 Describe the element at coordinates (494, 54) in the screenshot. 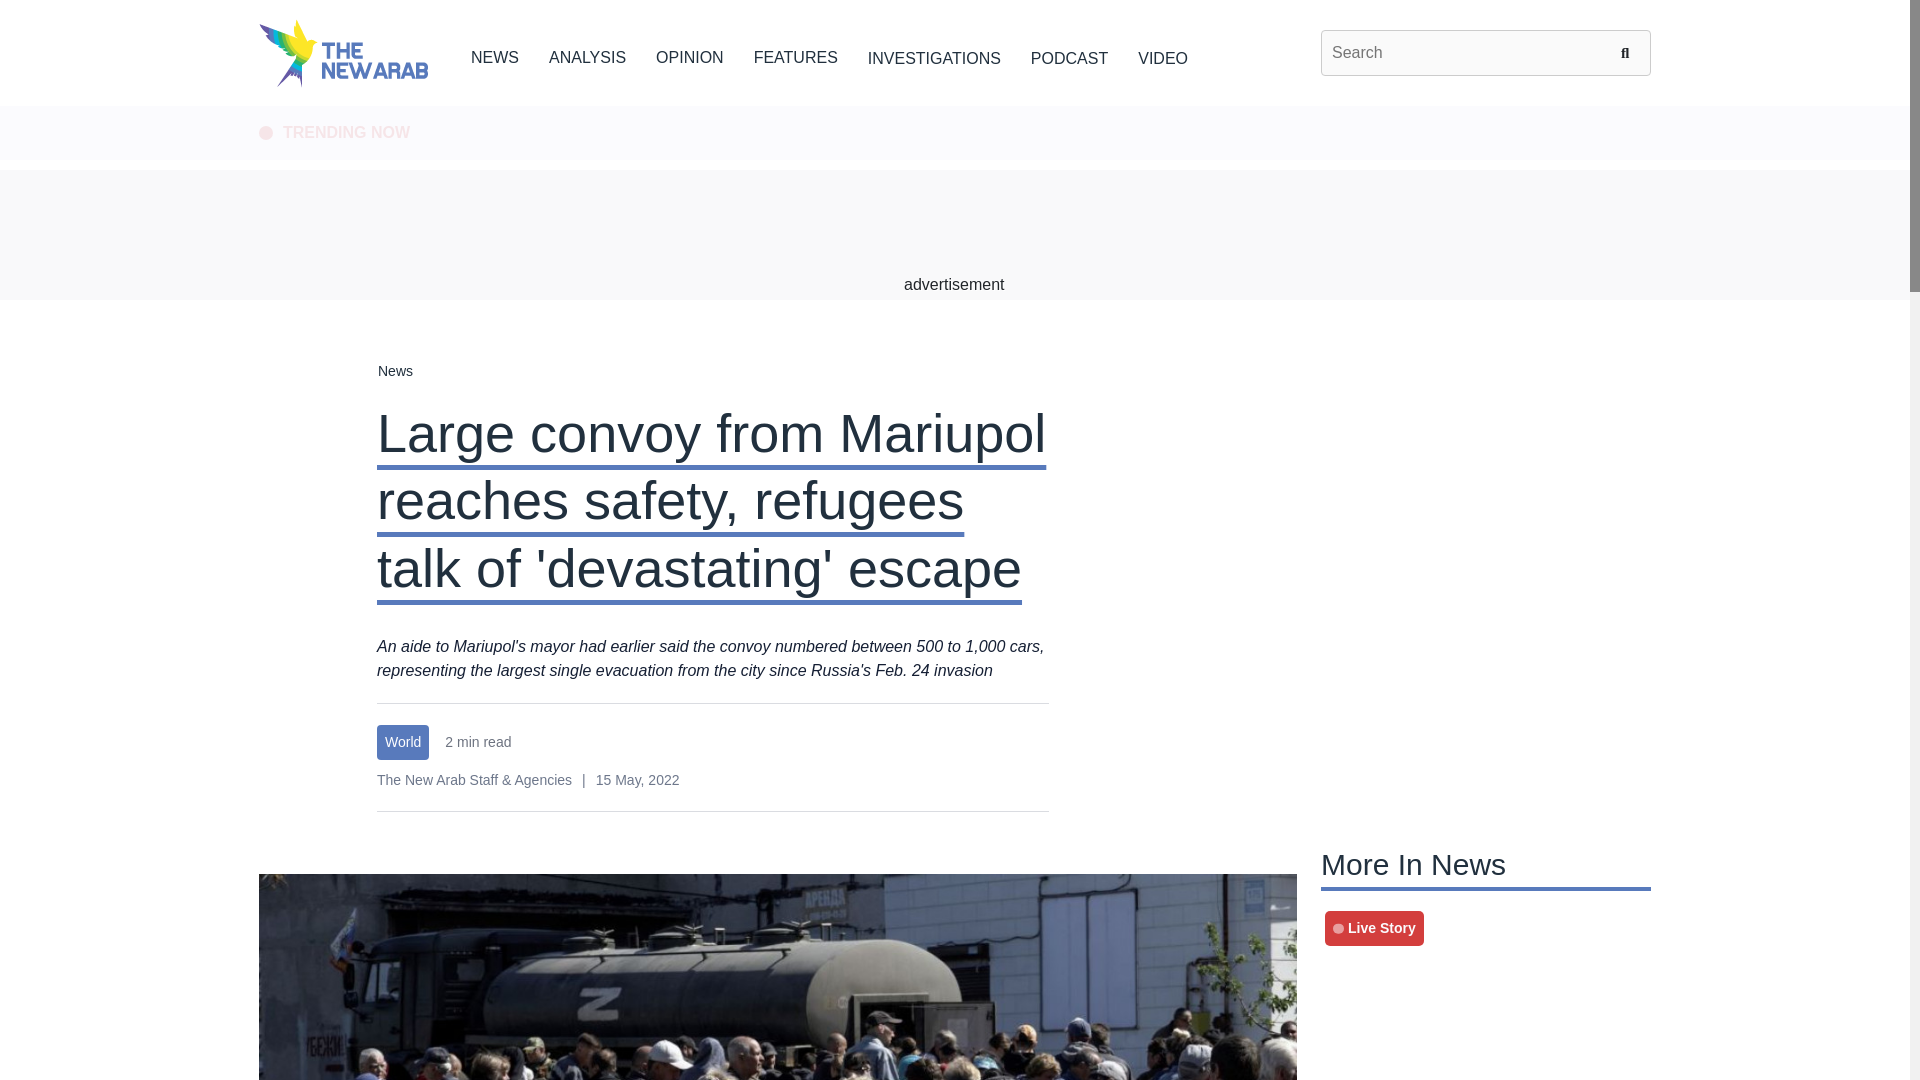

I see `NEWS` at that location.